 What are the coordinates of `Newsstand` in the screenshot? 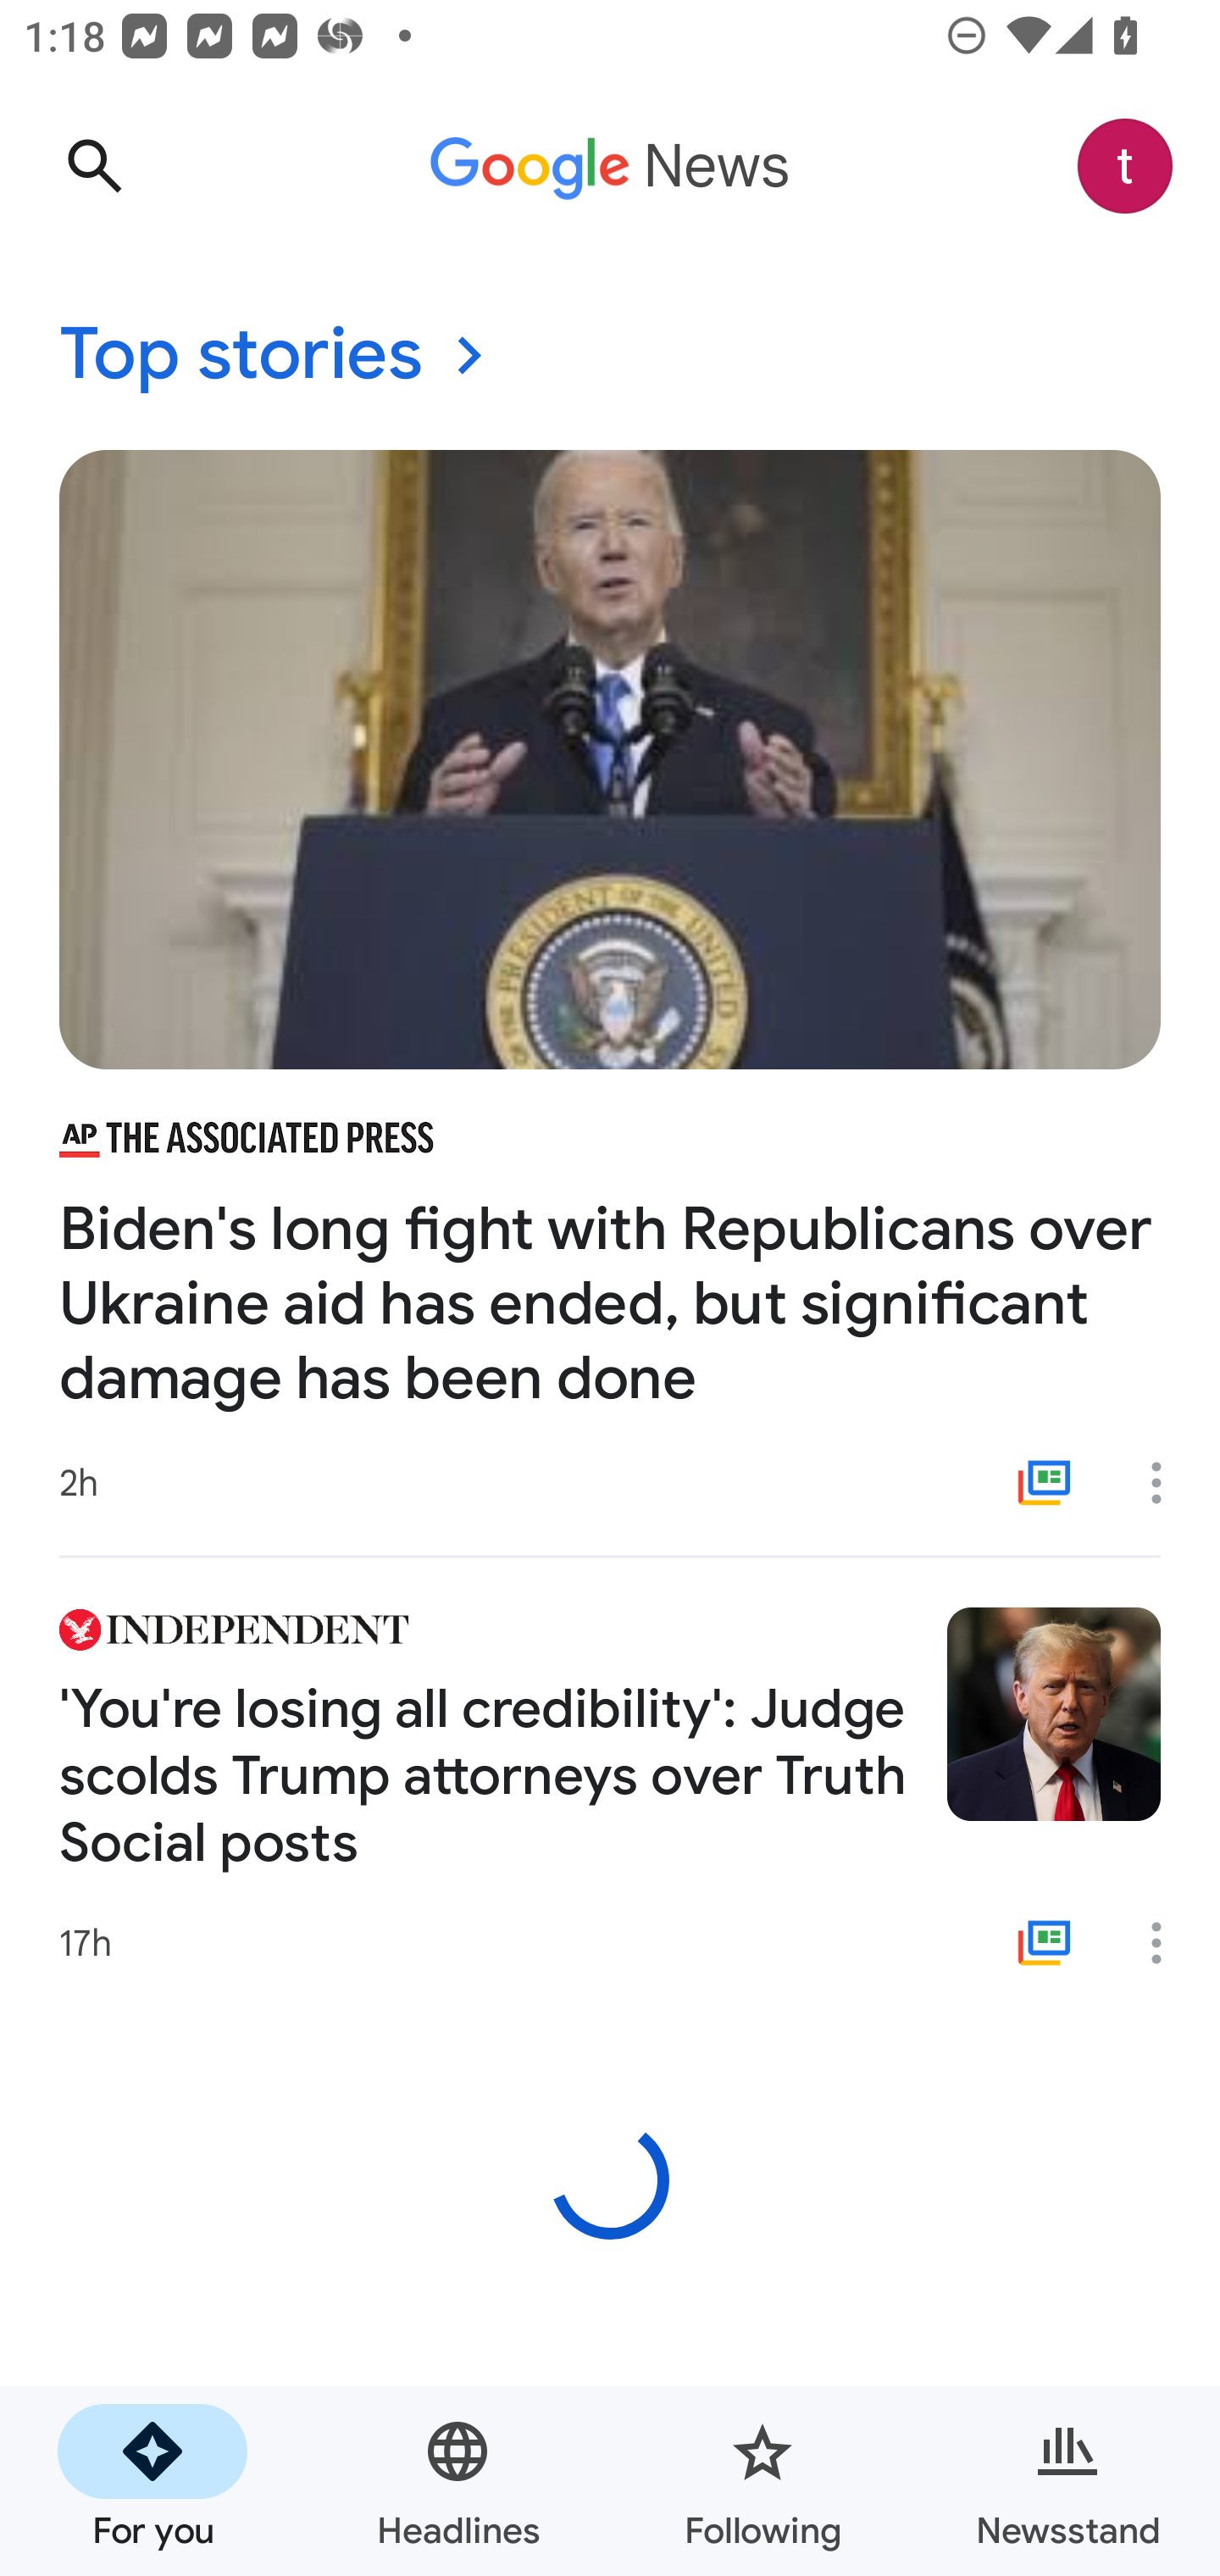 It's located at (1067, 2481).